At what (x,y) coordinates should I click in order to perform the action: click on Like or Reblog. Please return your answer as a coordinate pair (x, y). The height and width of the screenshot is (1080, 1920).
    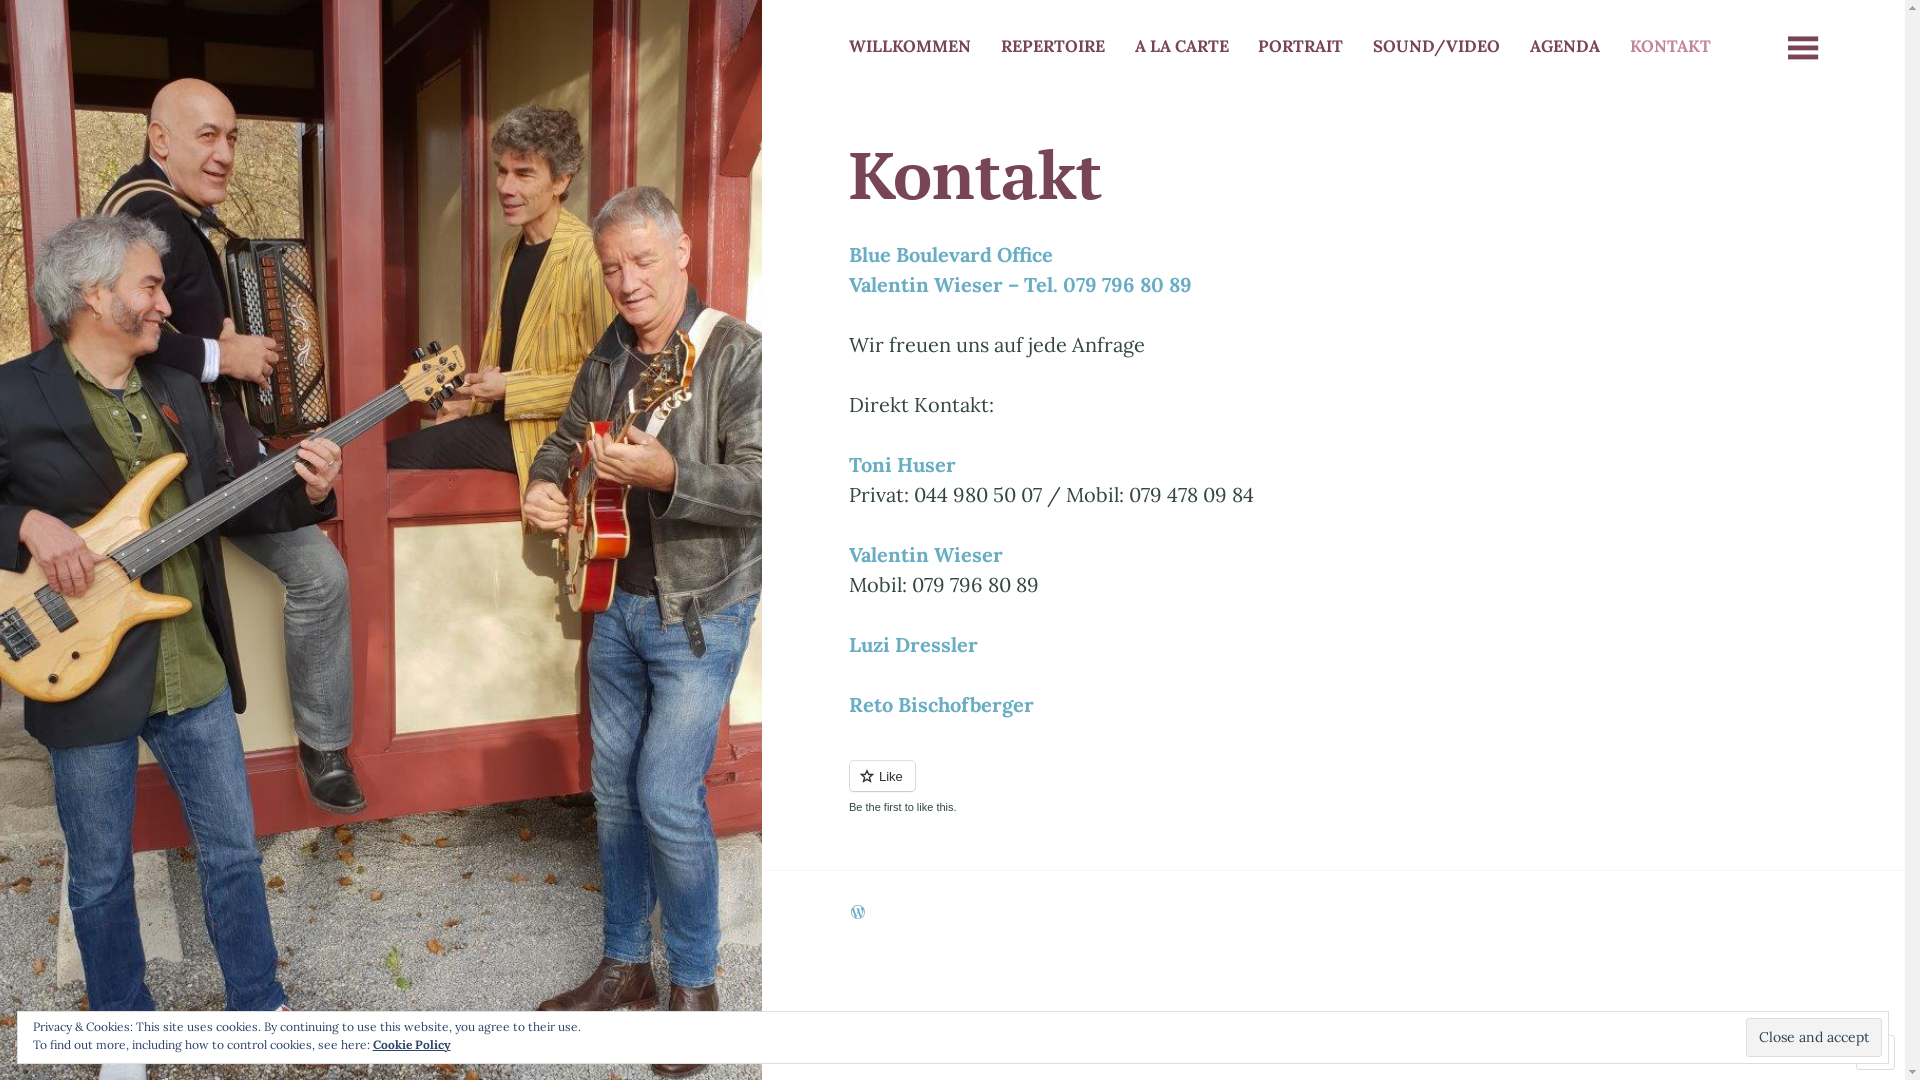
    Looking at the image, I should click on (1334, 788).